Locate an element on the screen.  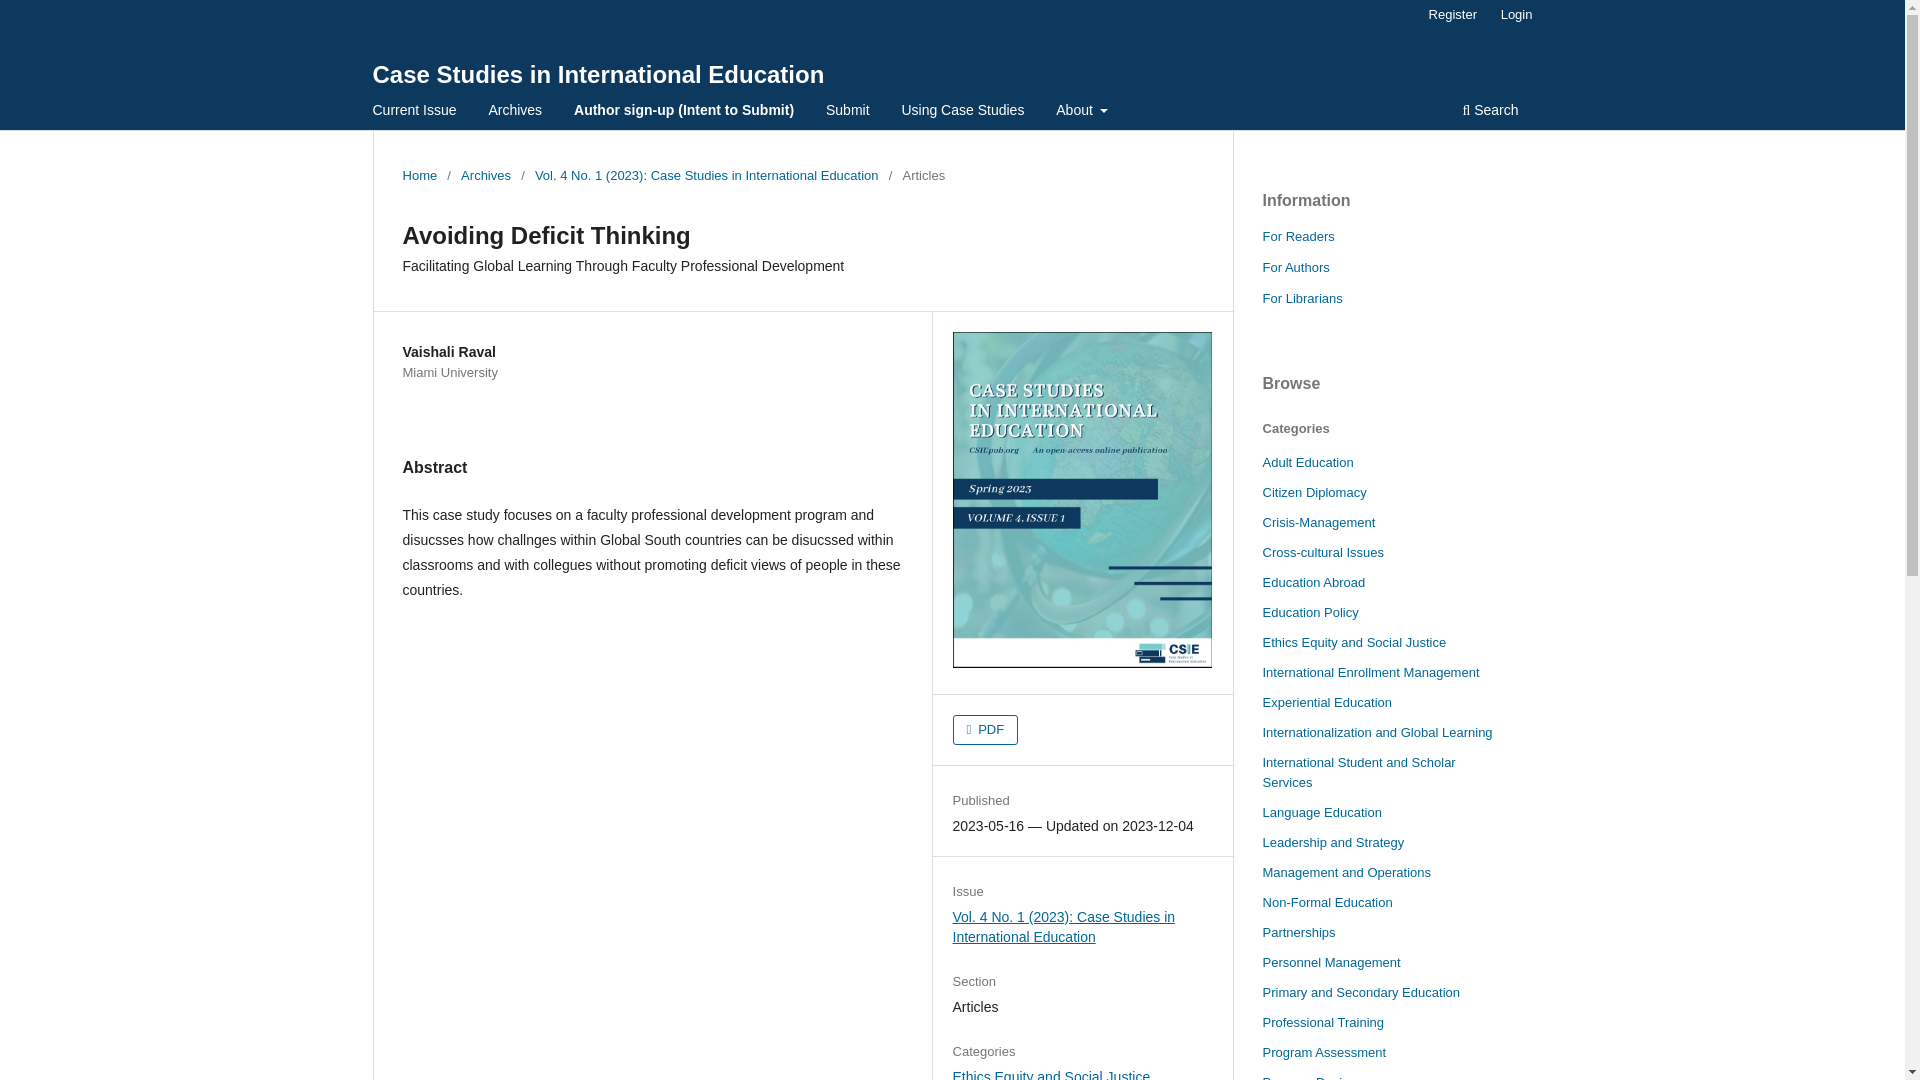
Using Case Studies is located at coordinates (962, 112).